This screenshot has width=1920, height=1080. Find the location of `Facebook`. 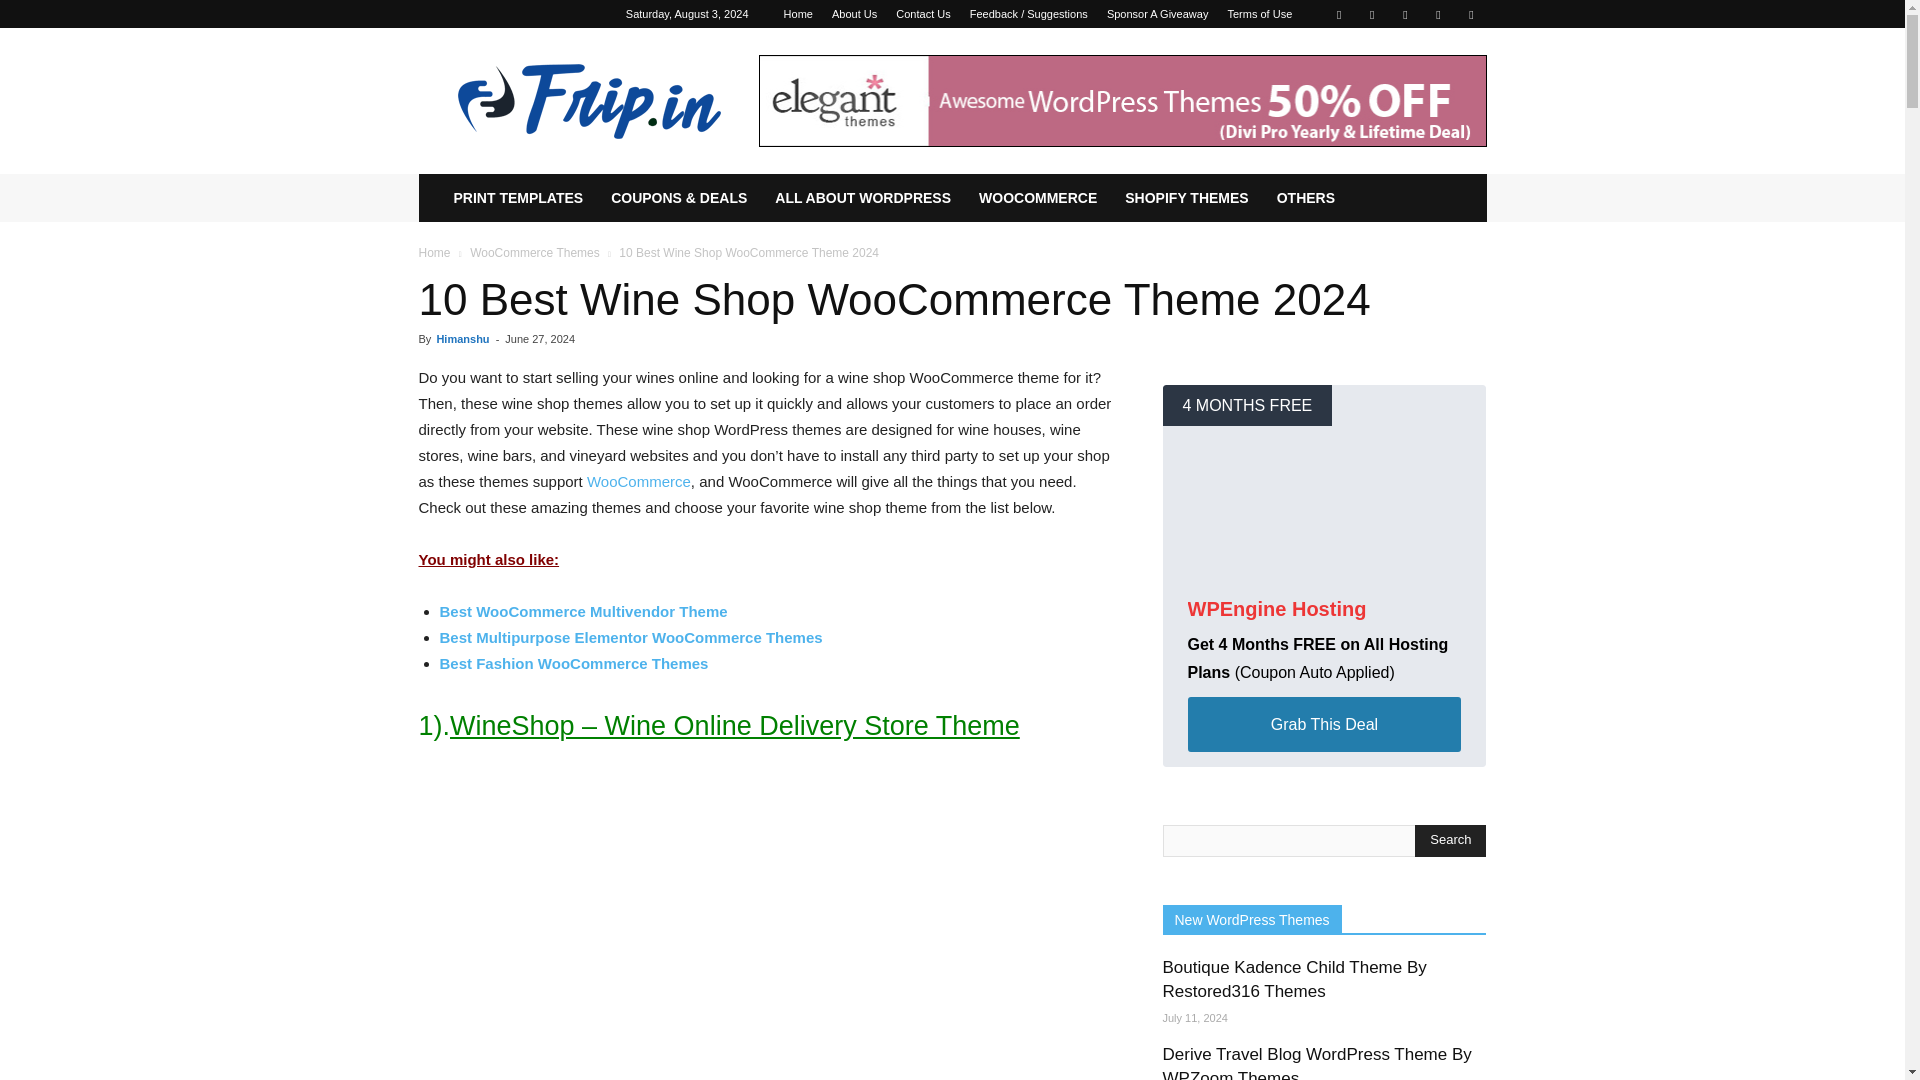

Facebook is located at coordinates (1338, 14).